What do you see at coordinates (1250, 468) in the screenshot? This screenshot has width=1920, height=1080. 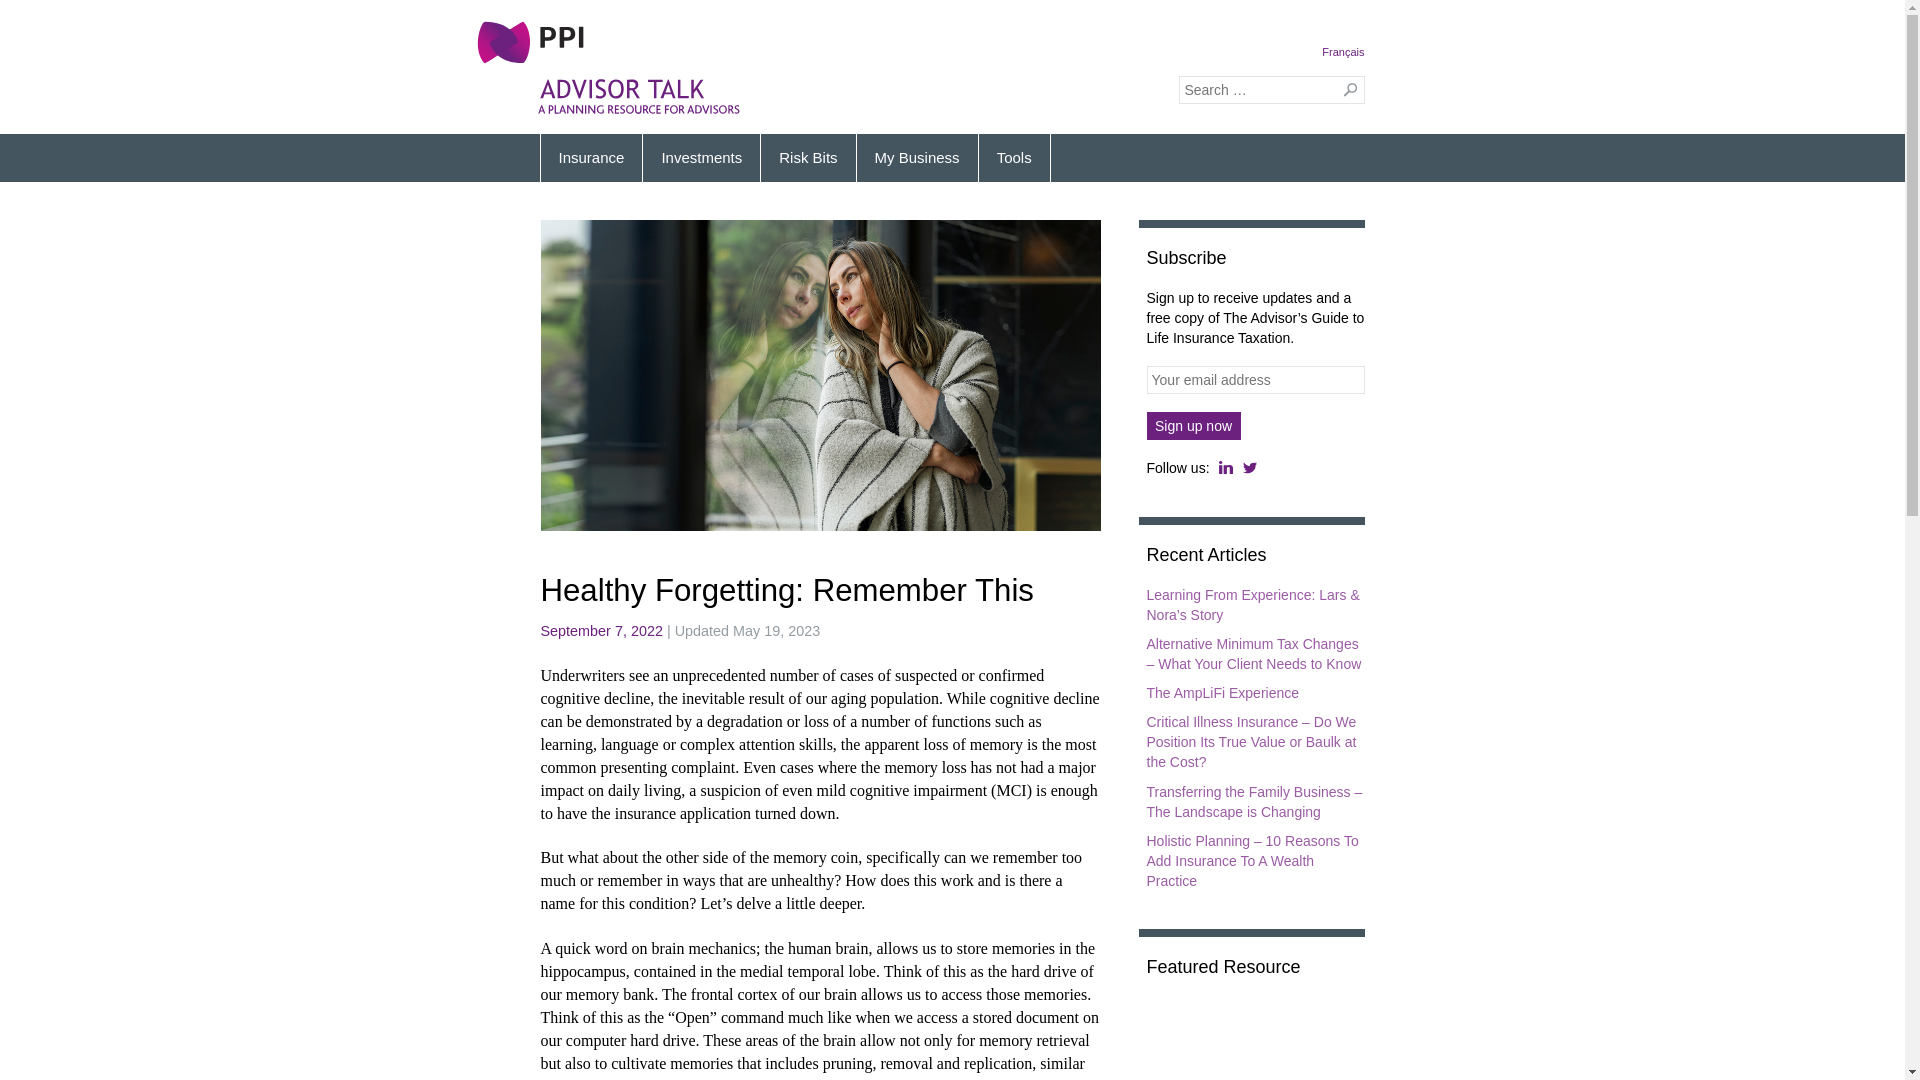 I see `a` at bounding box center [1250, 468].